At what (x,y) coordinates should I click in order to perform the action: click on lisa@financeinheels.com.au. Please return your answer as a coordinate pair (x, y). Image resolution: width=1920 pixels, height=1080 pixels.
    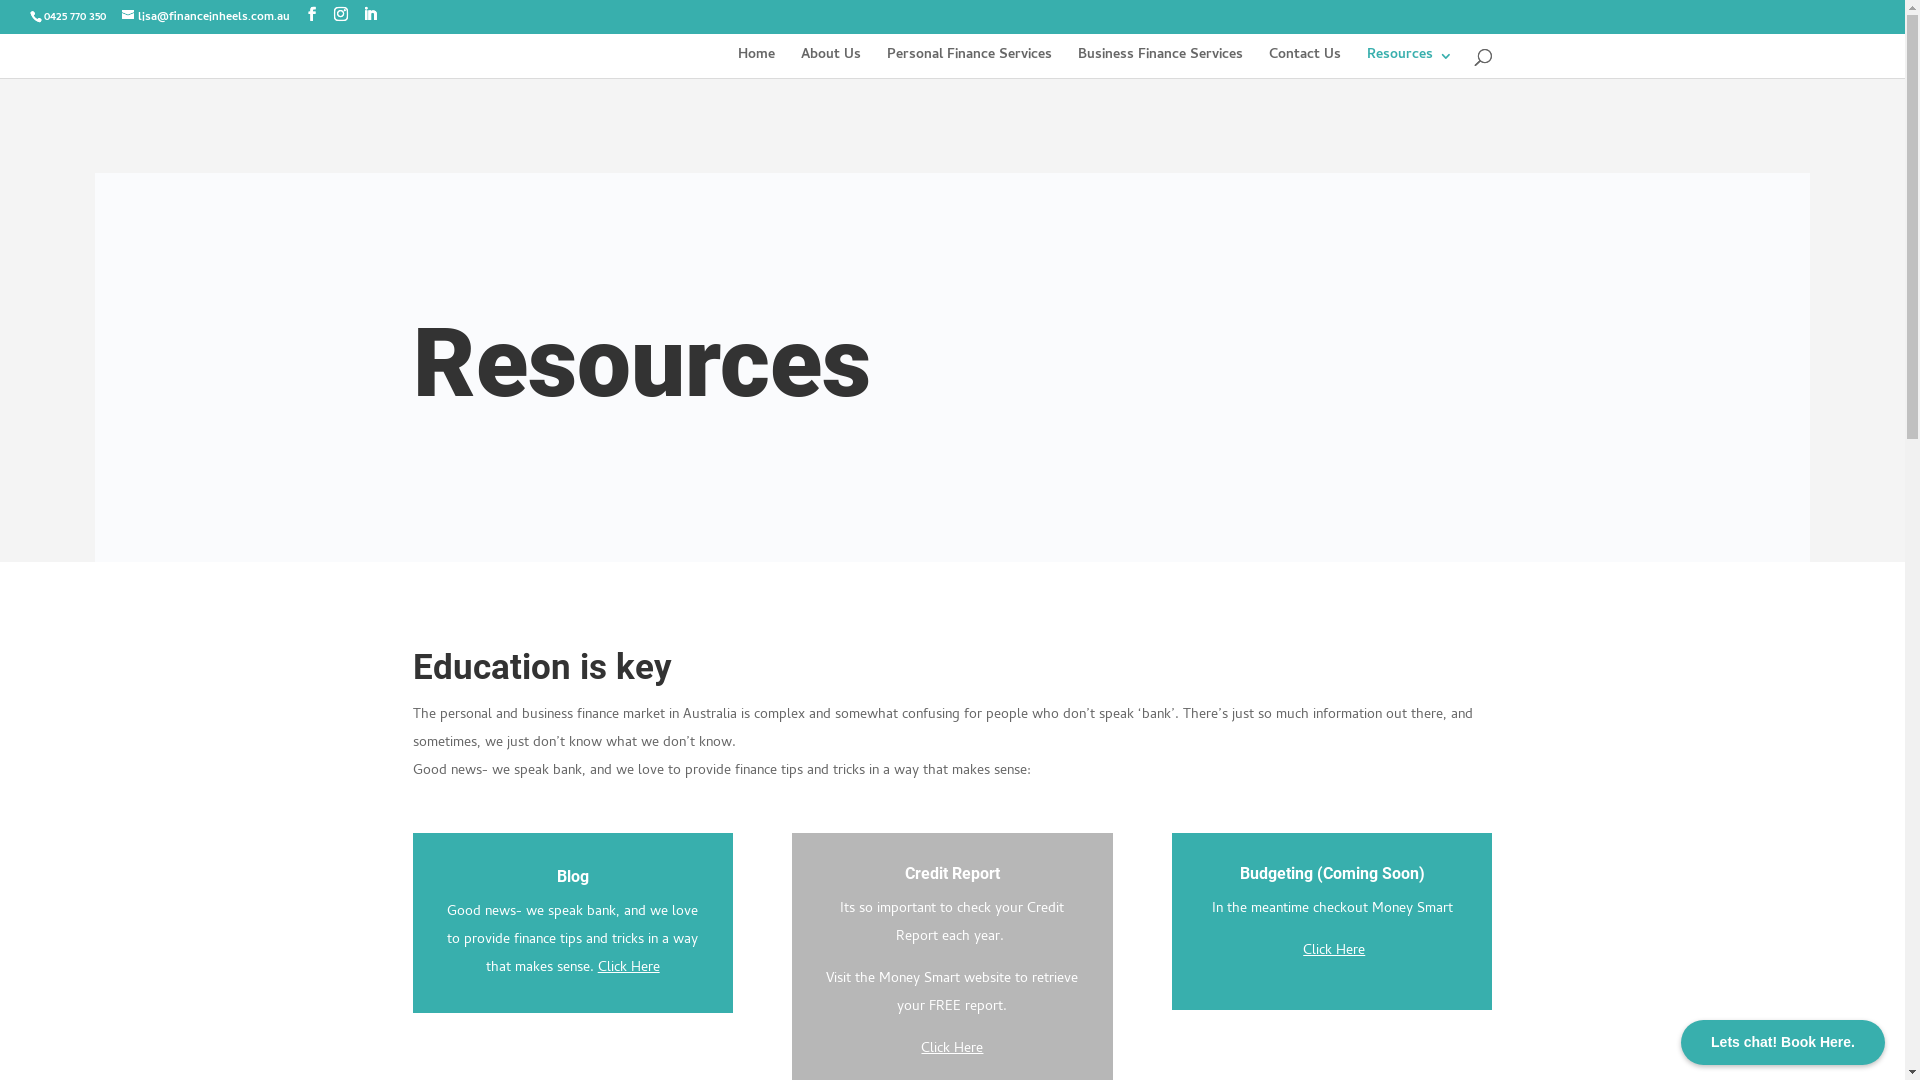
    Looking at the image, I should click on (206, 18).